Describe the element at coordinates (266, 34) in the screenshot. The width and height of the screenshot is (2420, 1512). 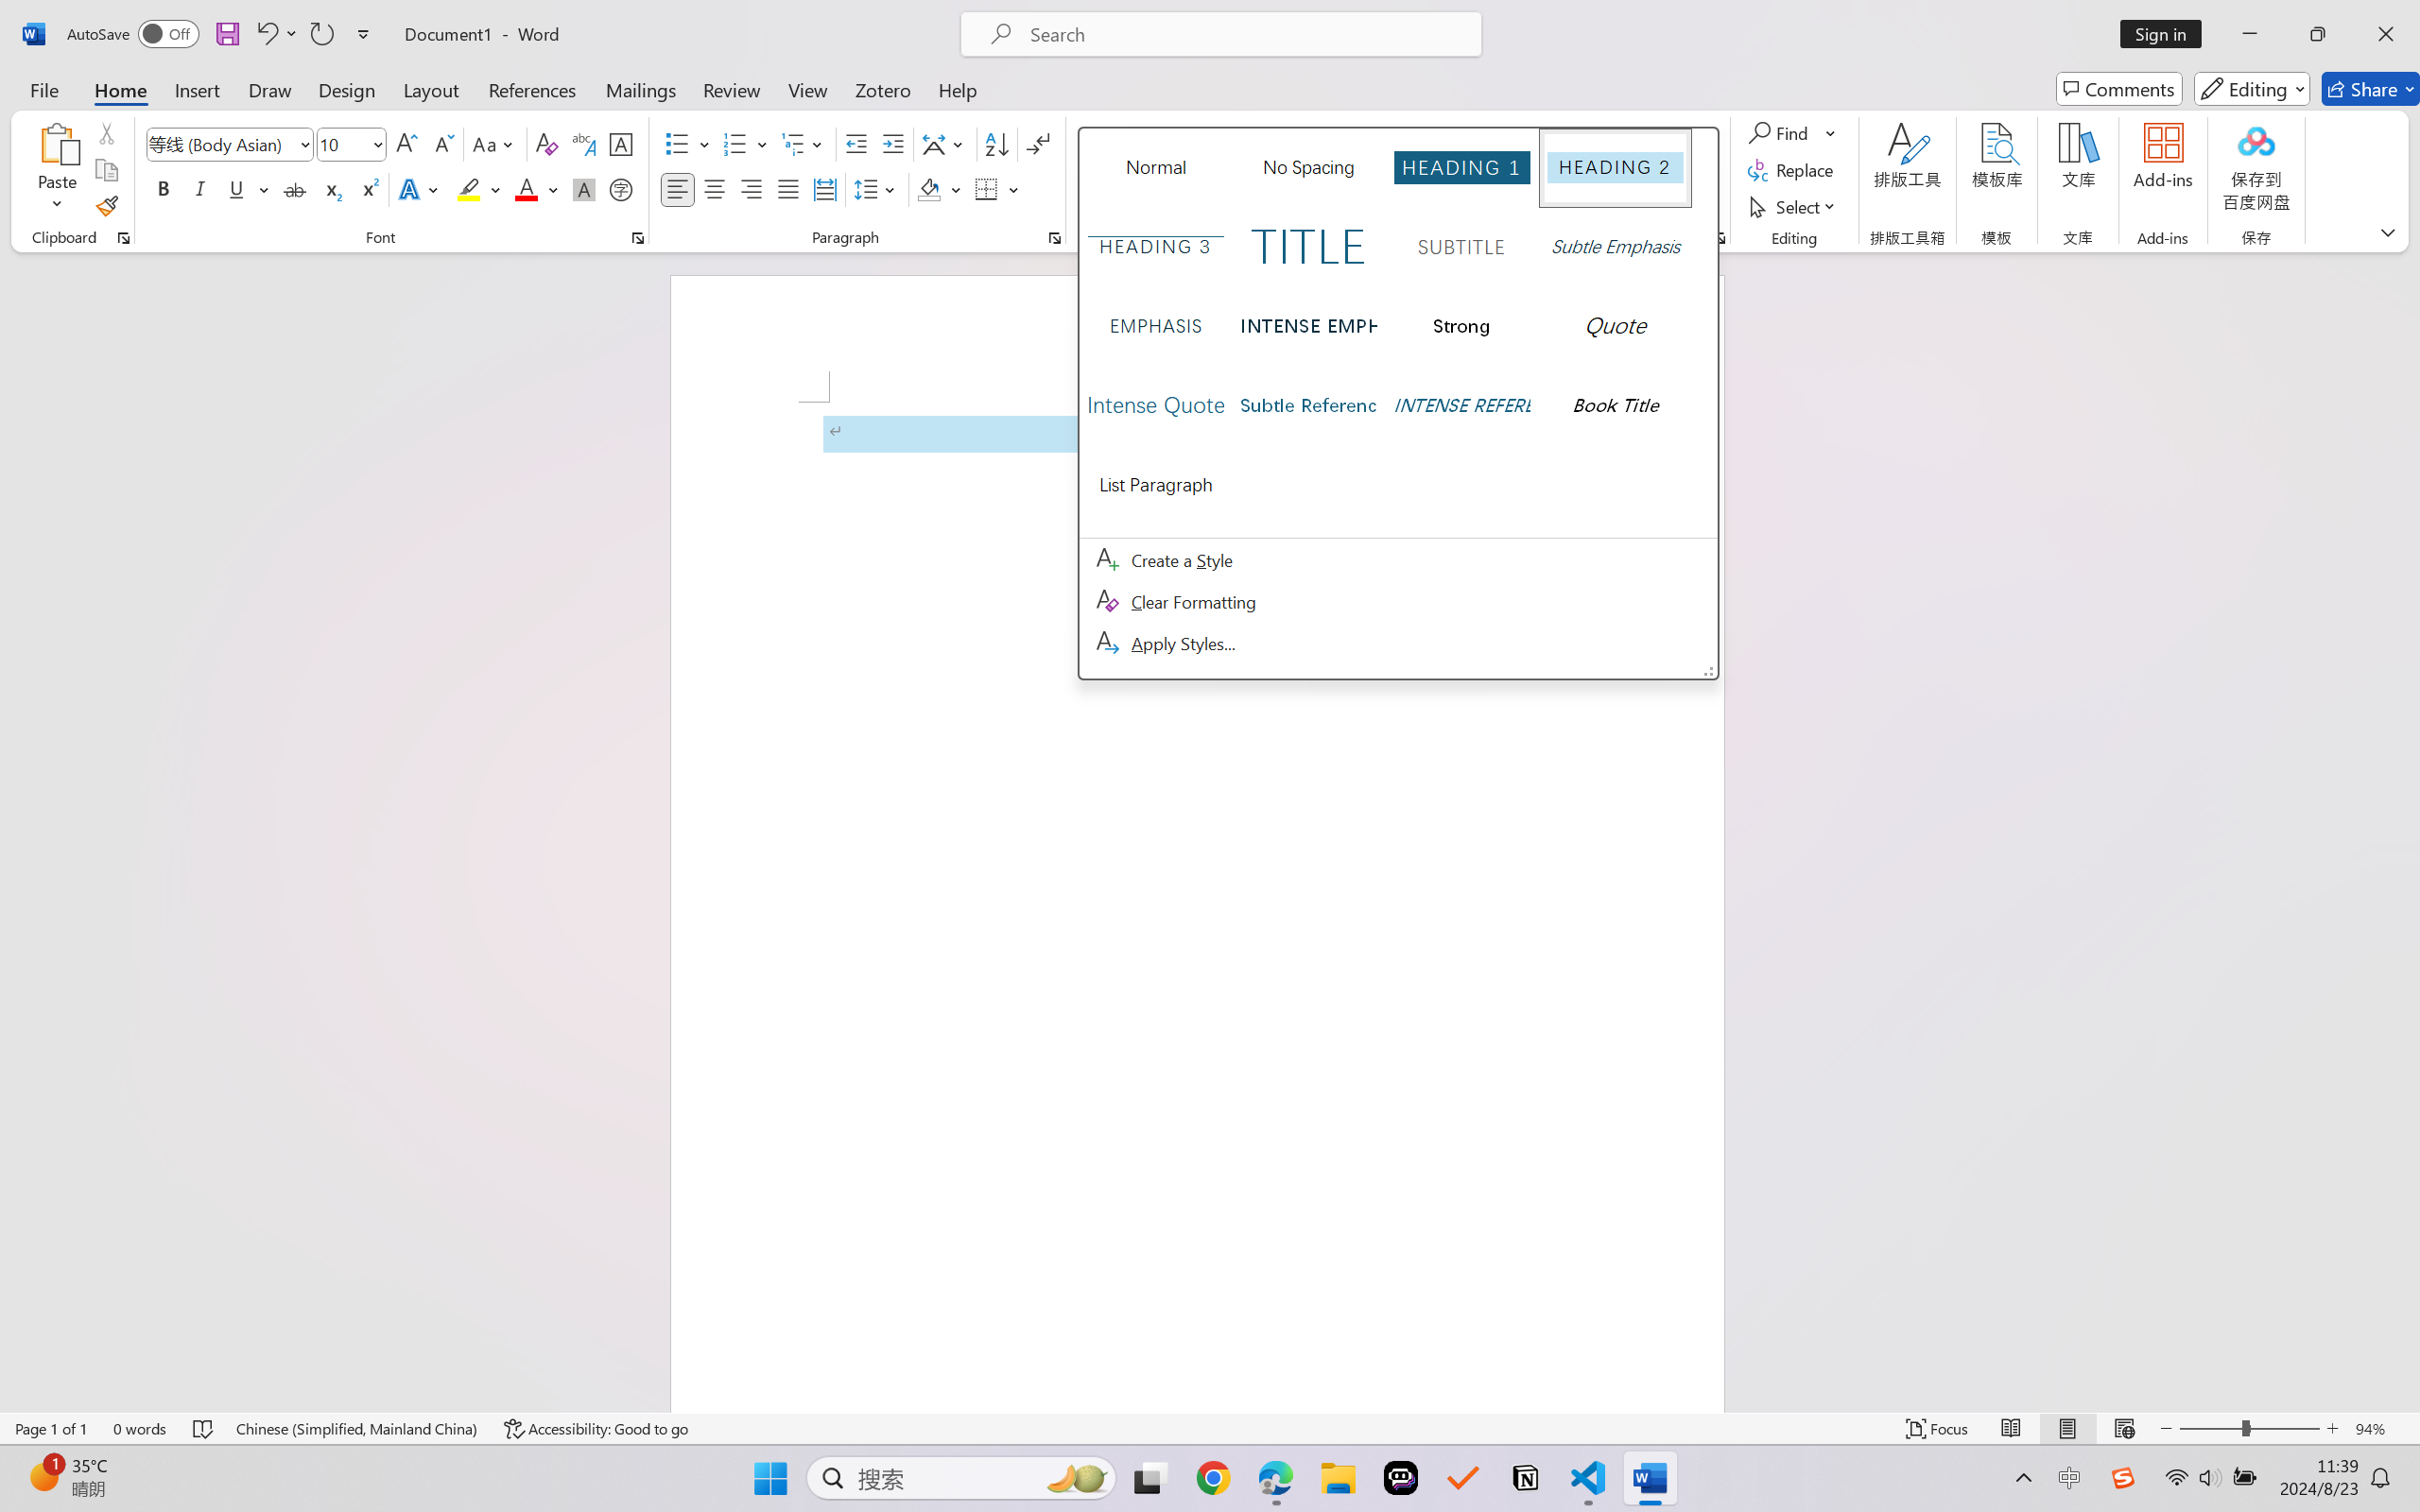
I see `Undo Apply Quick Style` at that location.